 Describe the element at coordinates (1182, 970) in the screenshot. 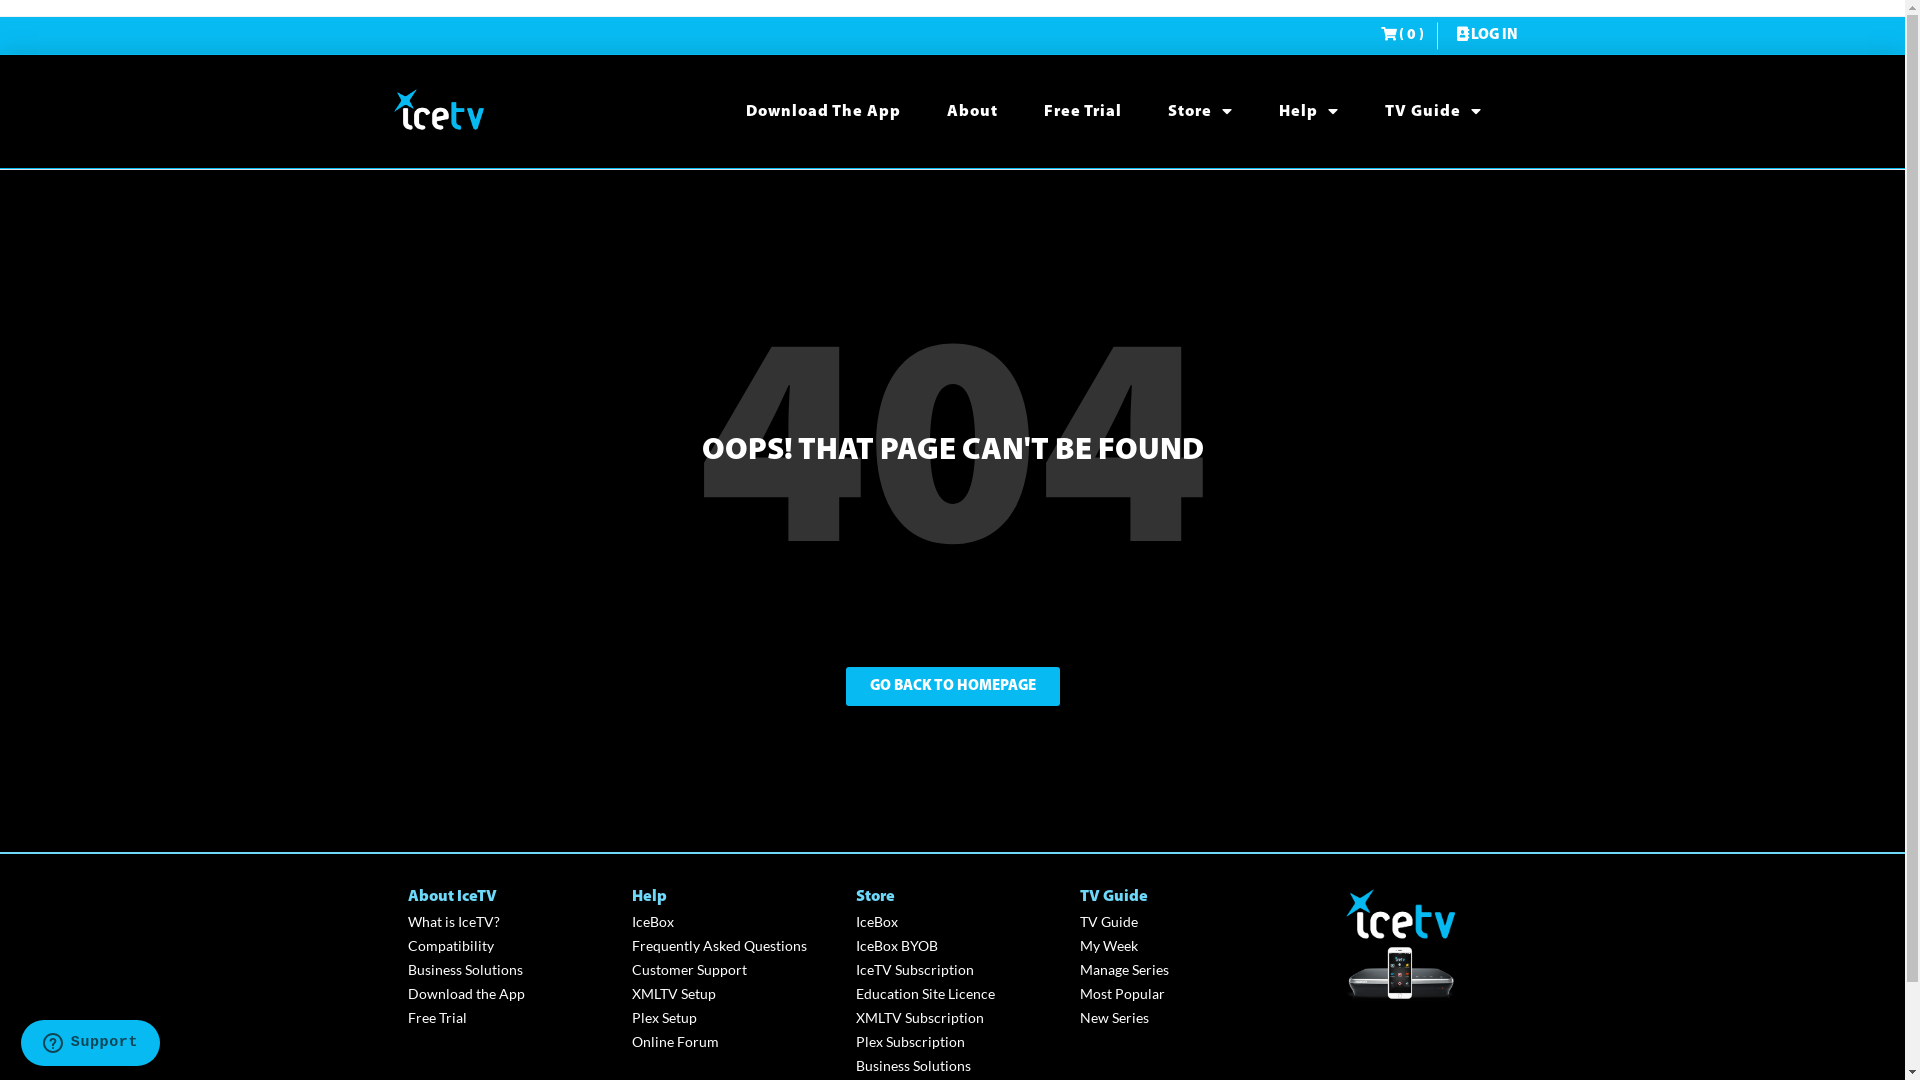

I see `Manage Series` at that location.